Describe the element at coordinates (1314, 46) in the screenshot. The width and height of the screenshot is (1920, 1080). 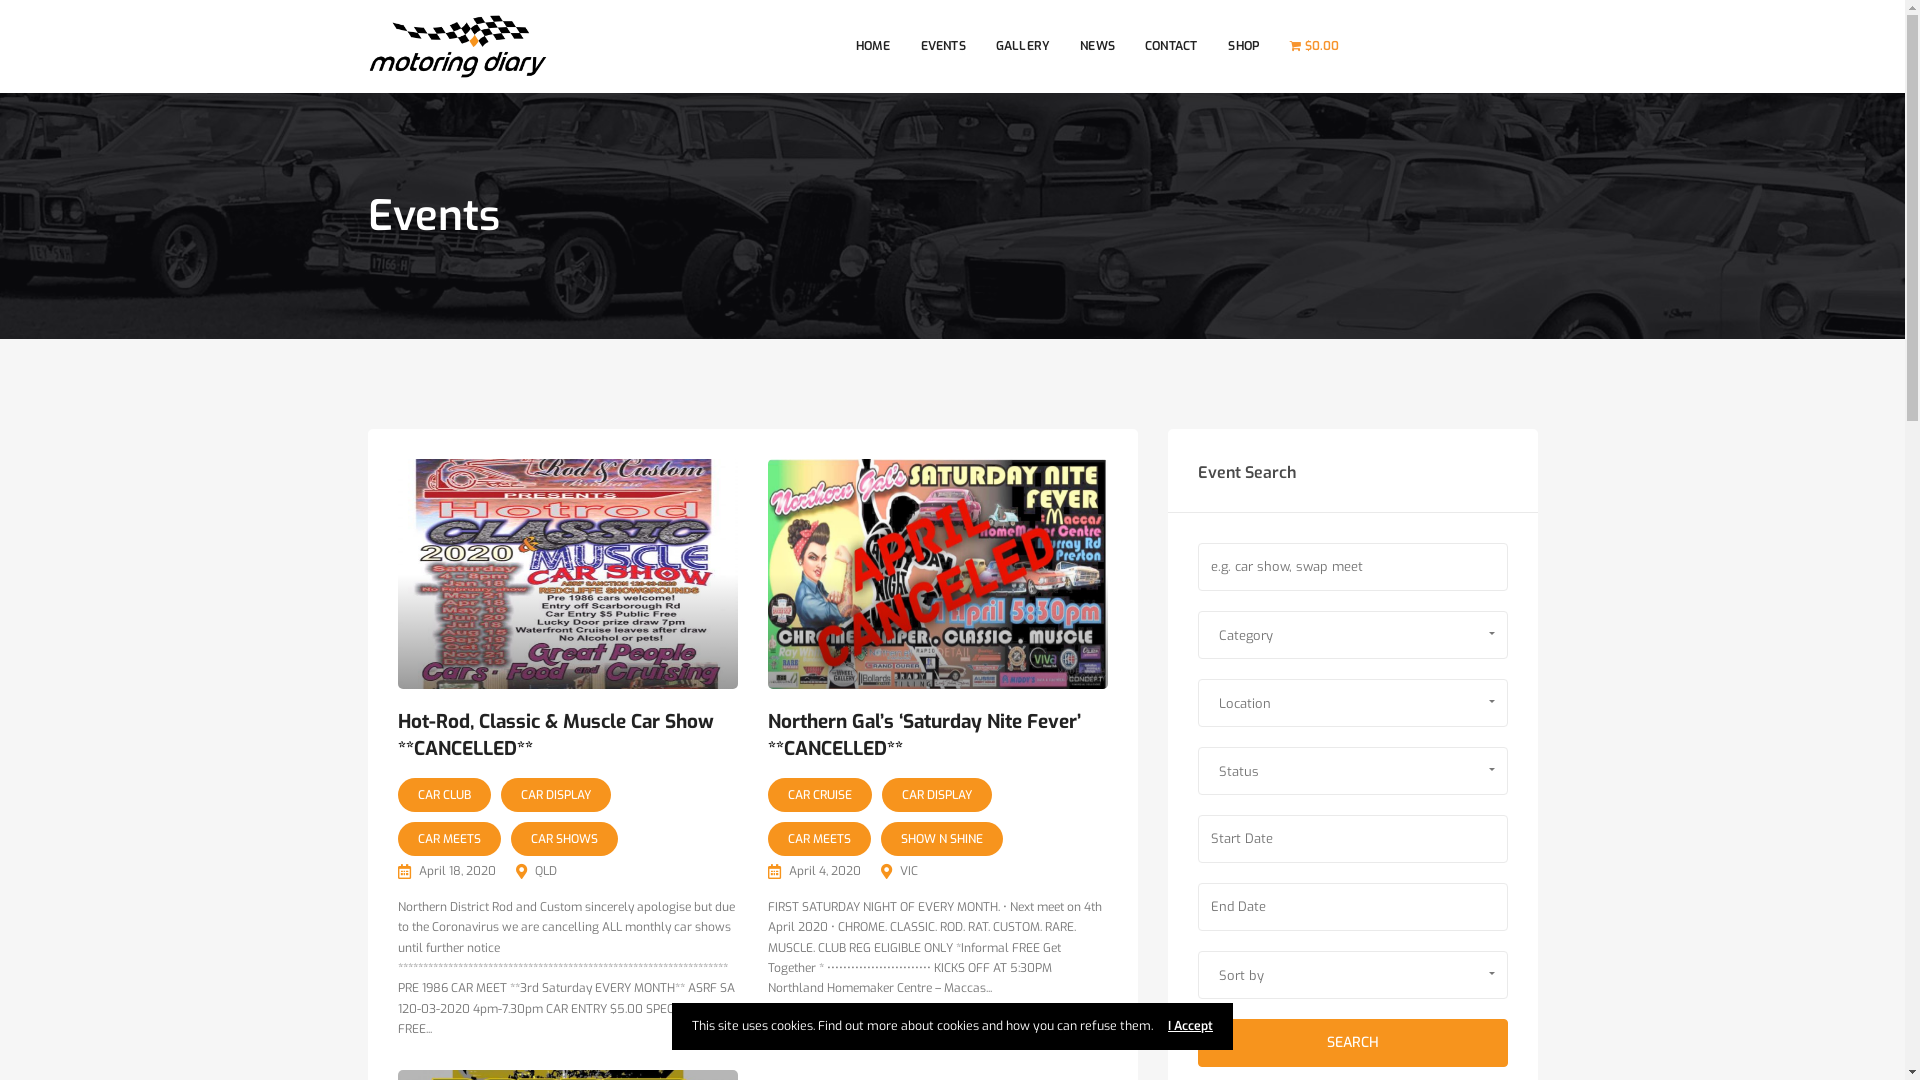
I see `$0.00` at that location.